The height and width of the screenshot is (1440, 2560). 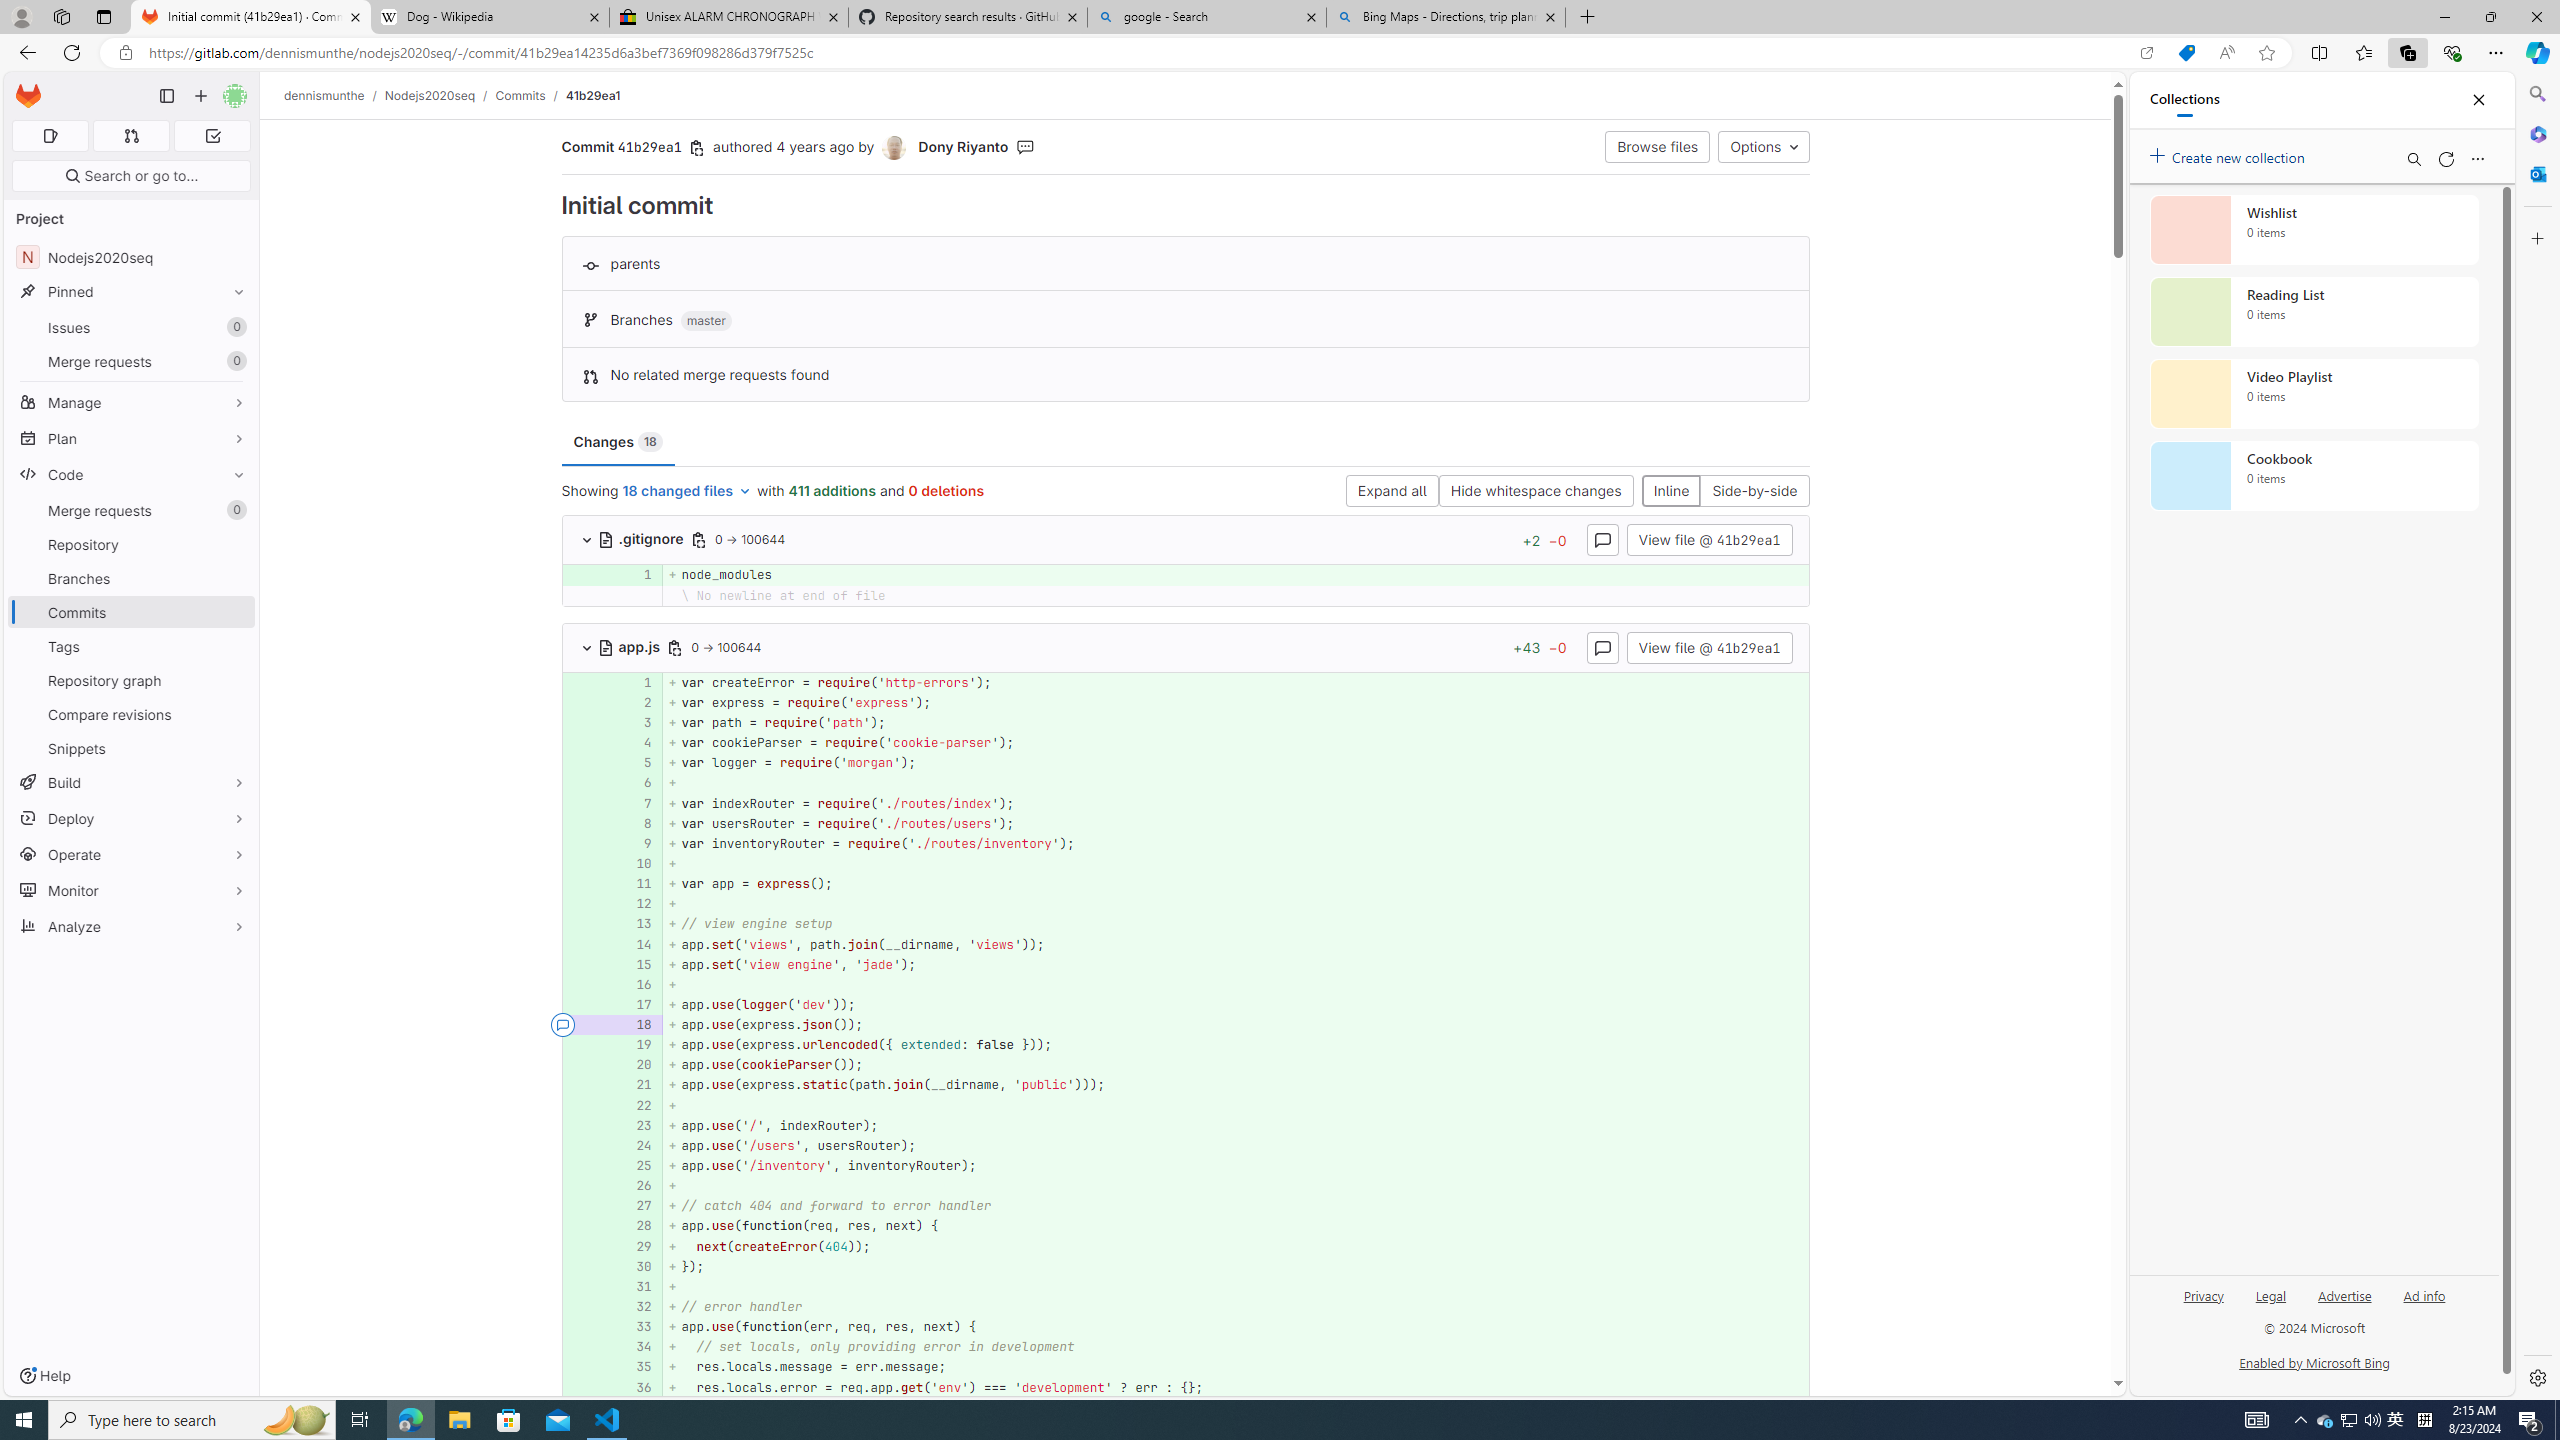 What do you see at coordinates (132, 474) in the screenshot?
I see `Code` at bounding box center [132, 474].